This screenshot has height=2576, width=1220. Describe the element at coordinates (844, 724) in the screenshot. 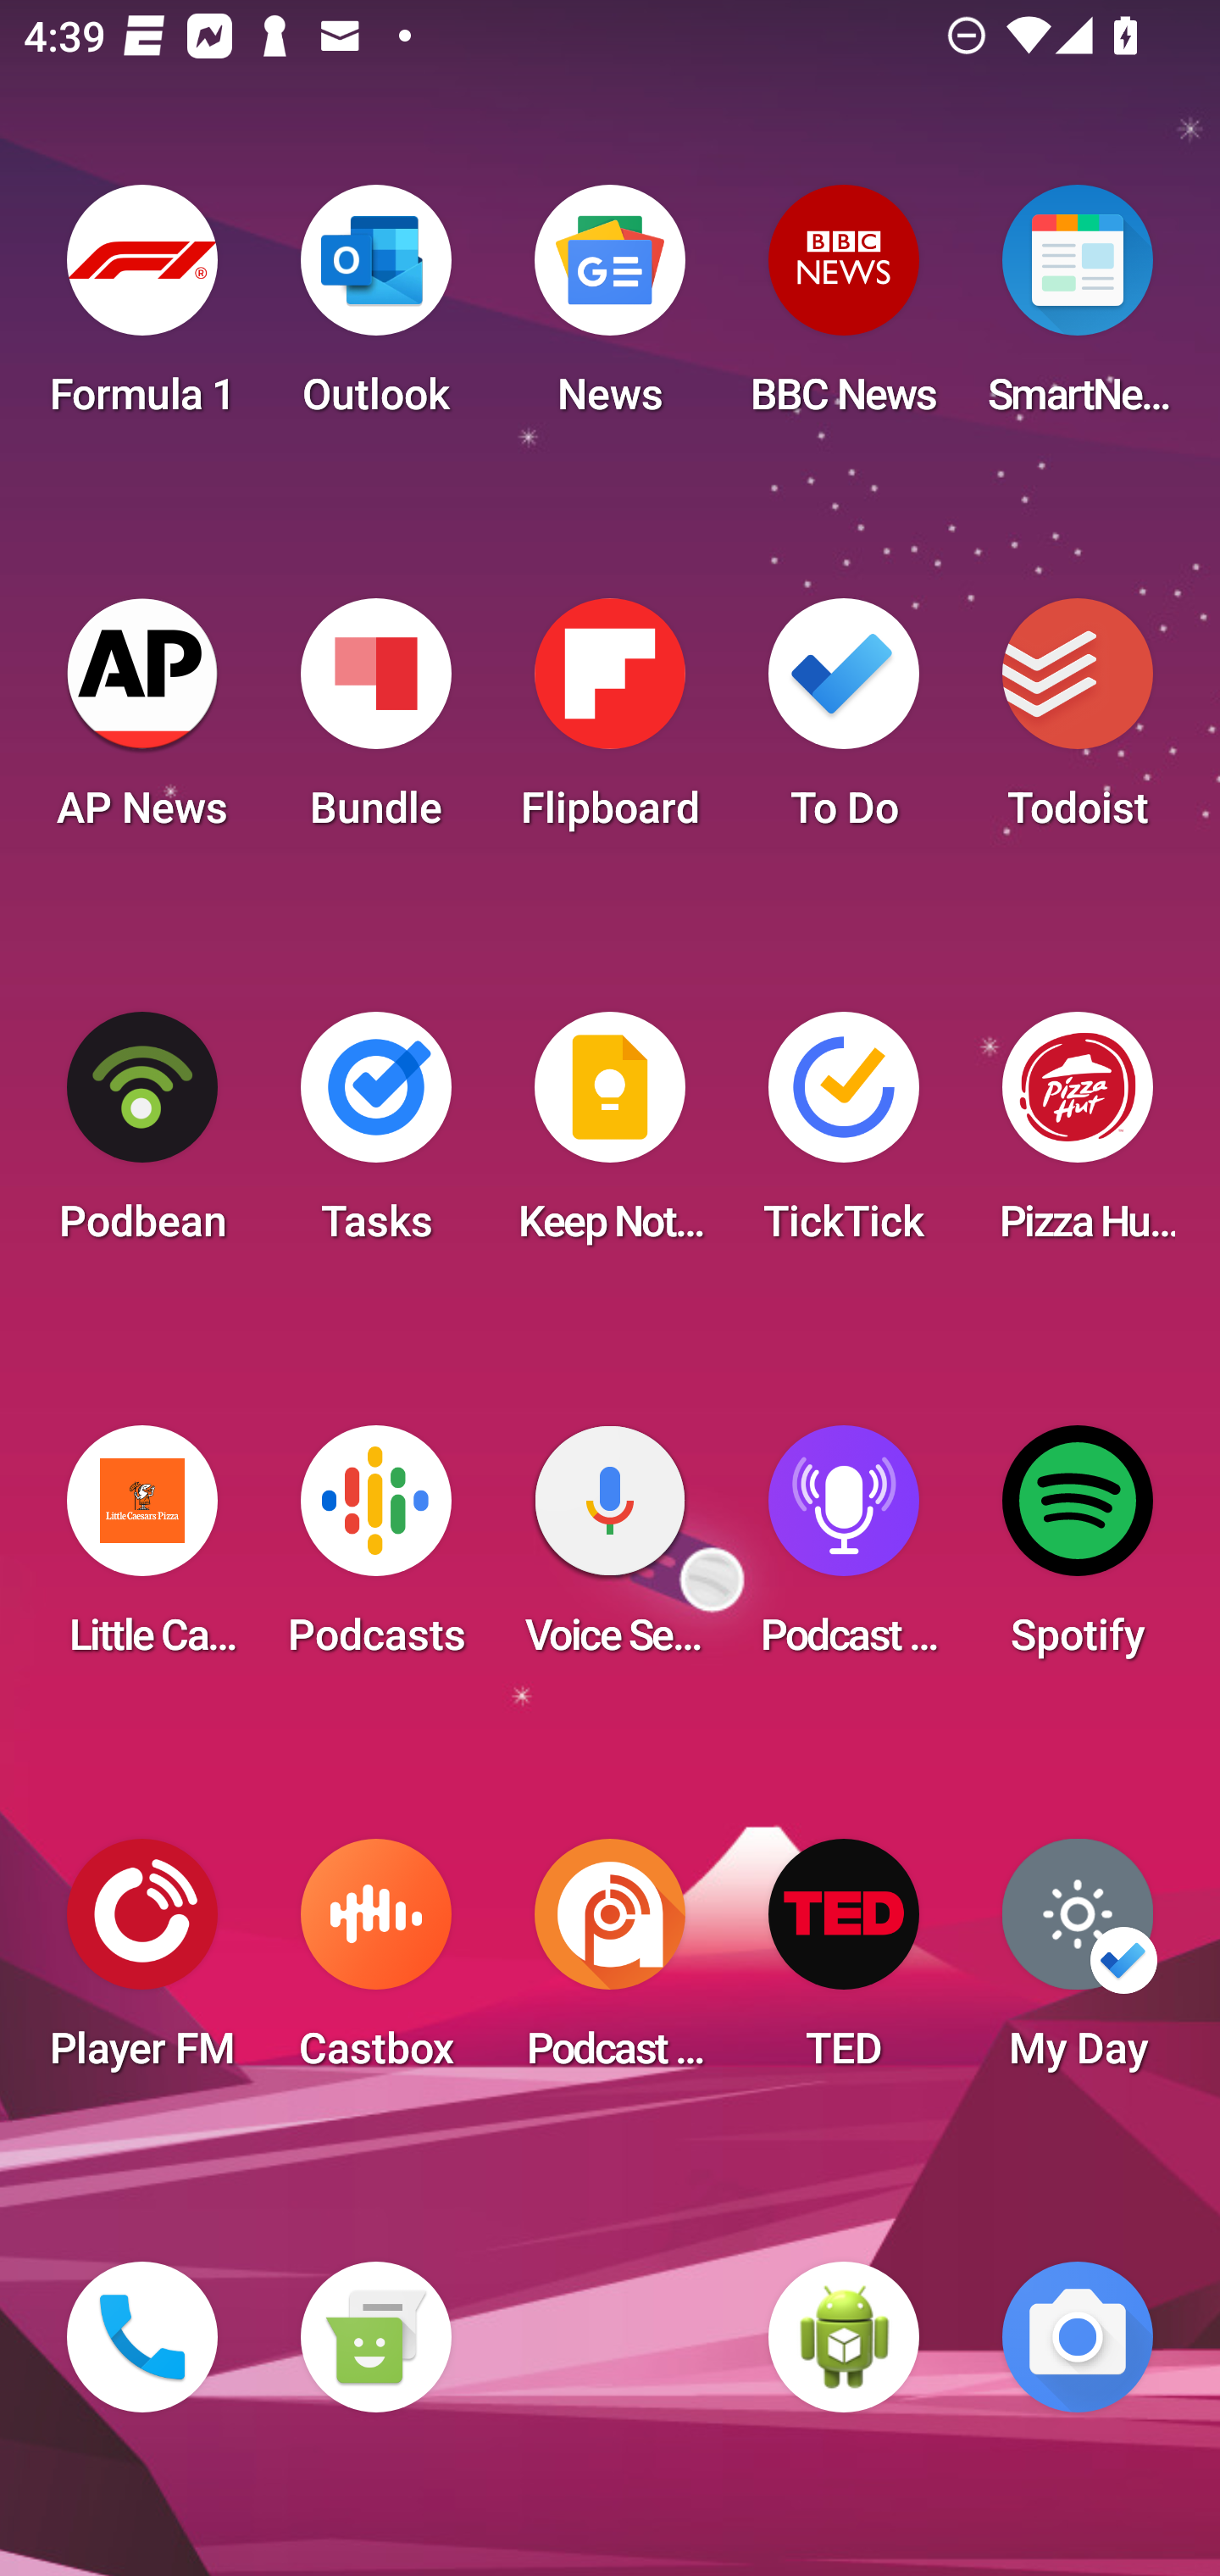

I see `To Do` at that location.